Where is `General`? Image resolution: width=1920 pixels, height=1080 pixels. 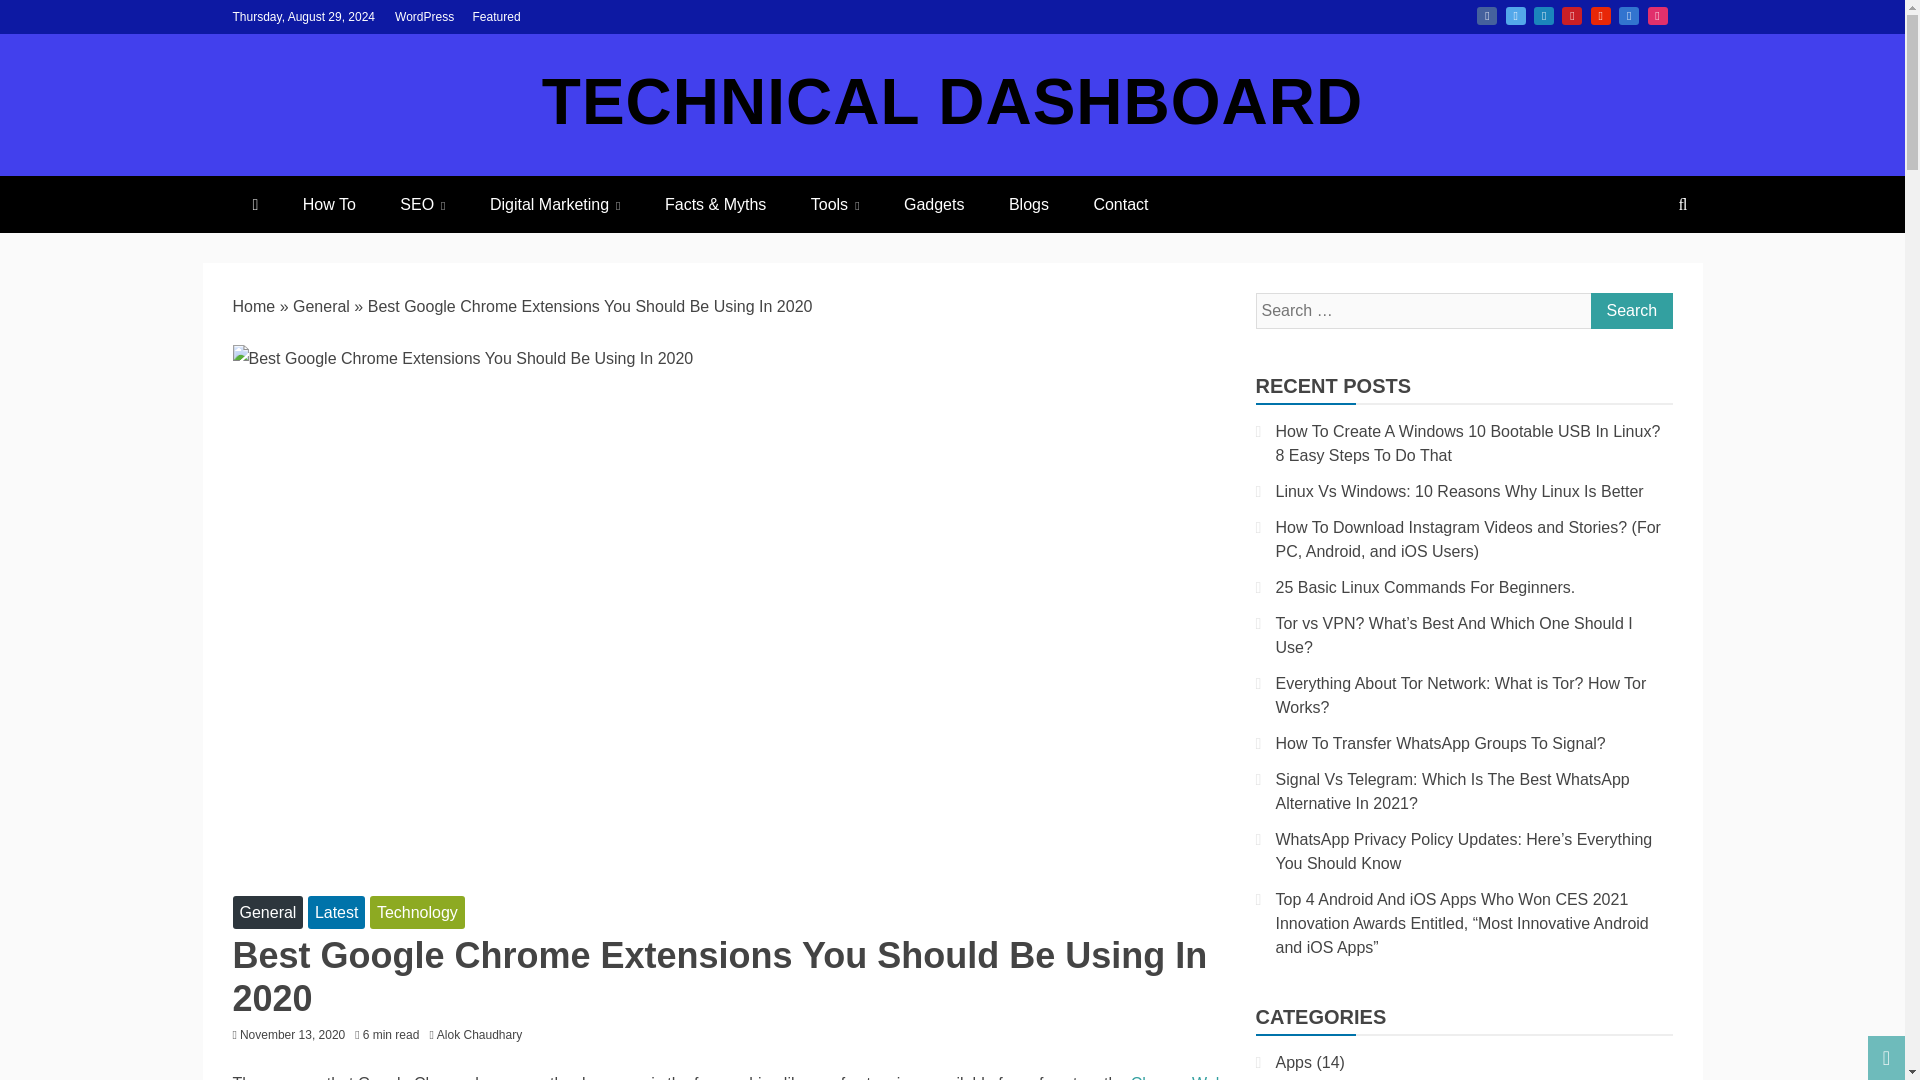 General is located at coordinates (268, 912).